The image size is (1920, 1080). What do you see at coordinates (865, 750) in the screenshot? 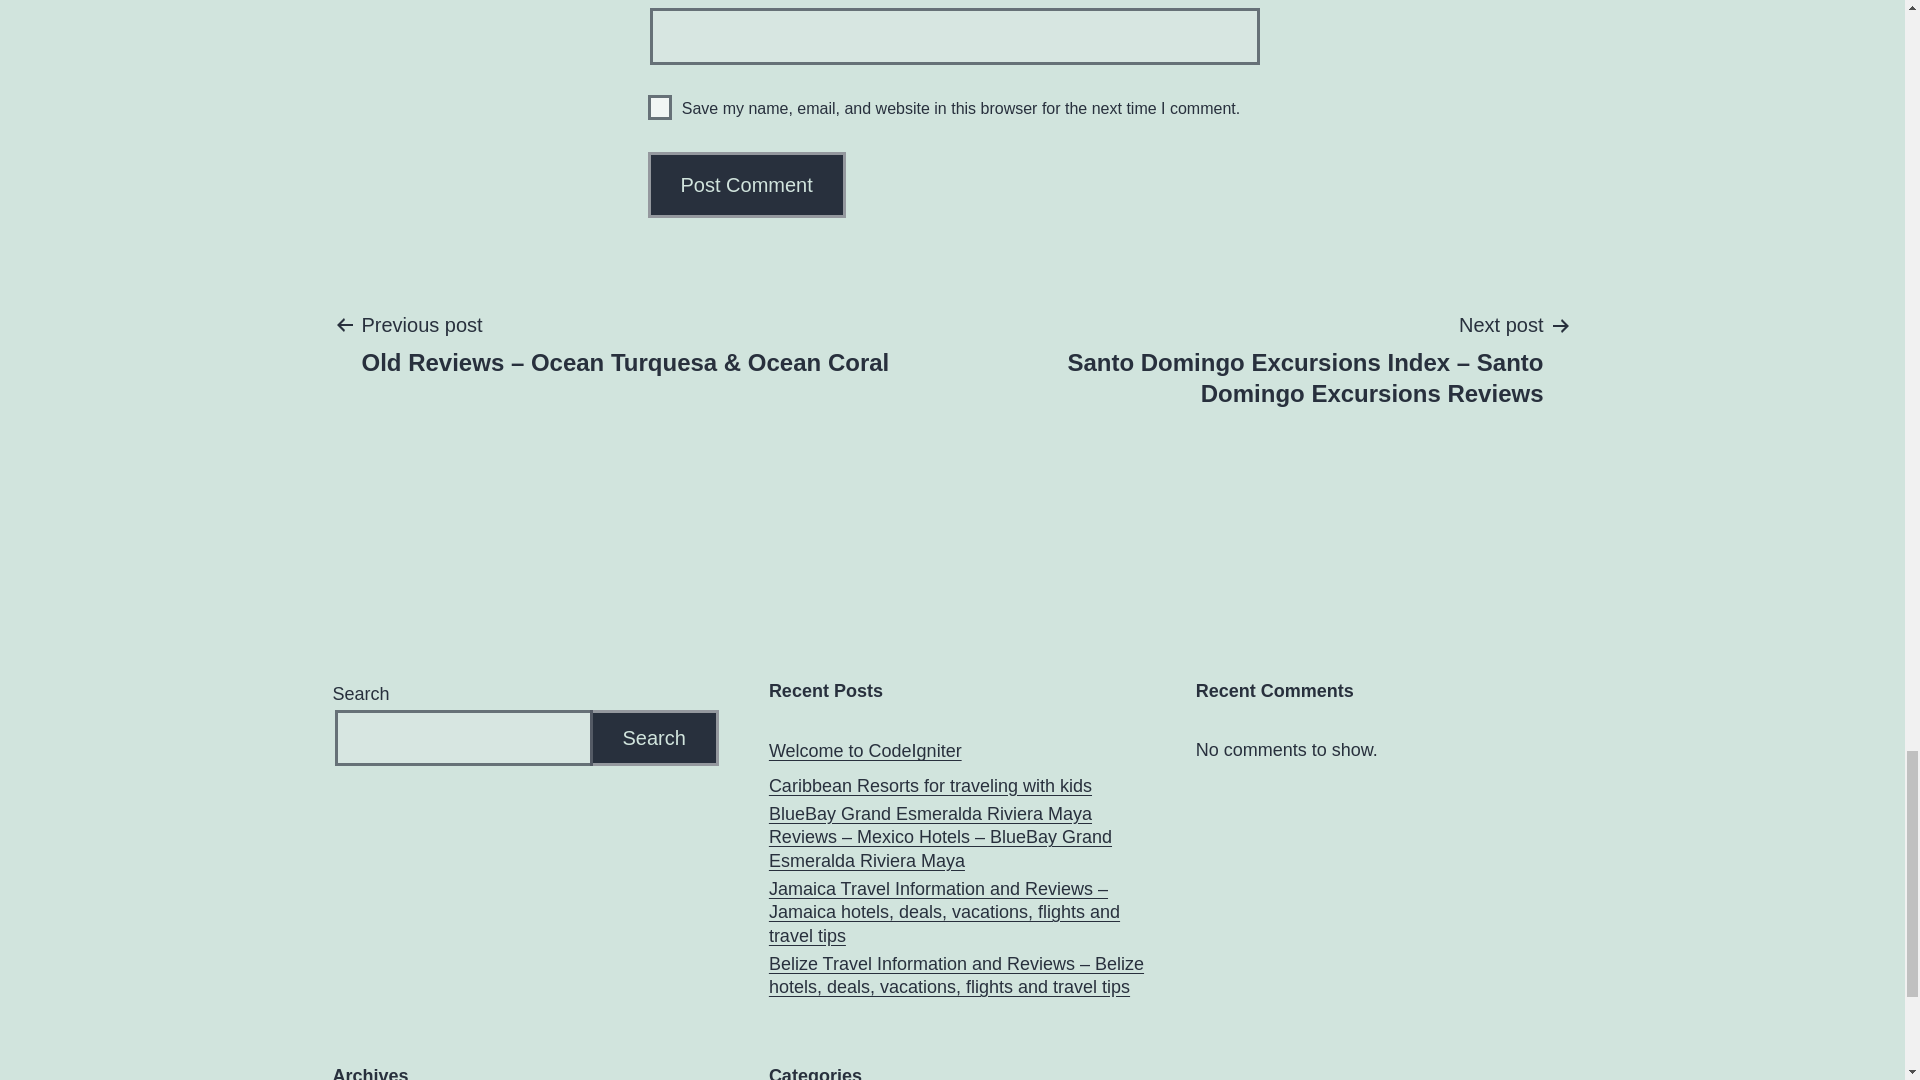
I see `Welcome to CodeIgniter` at bounding box center [865, 750].